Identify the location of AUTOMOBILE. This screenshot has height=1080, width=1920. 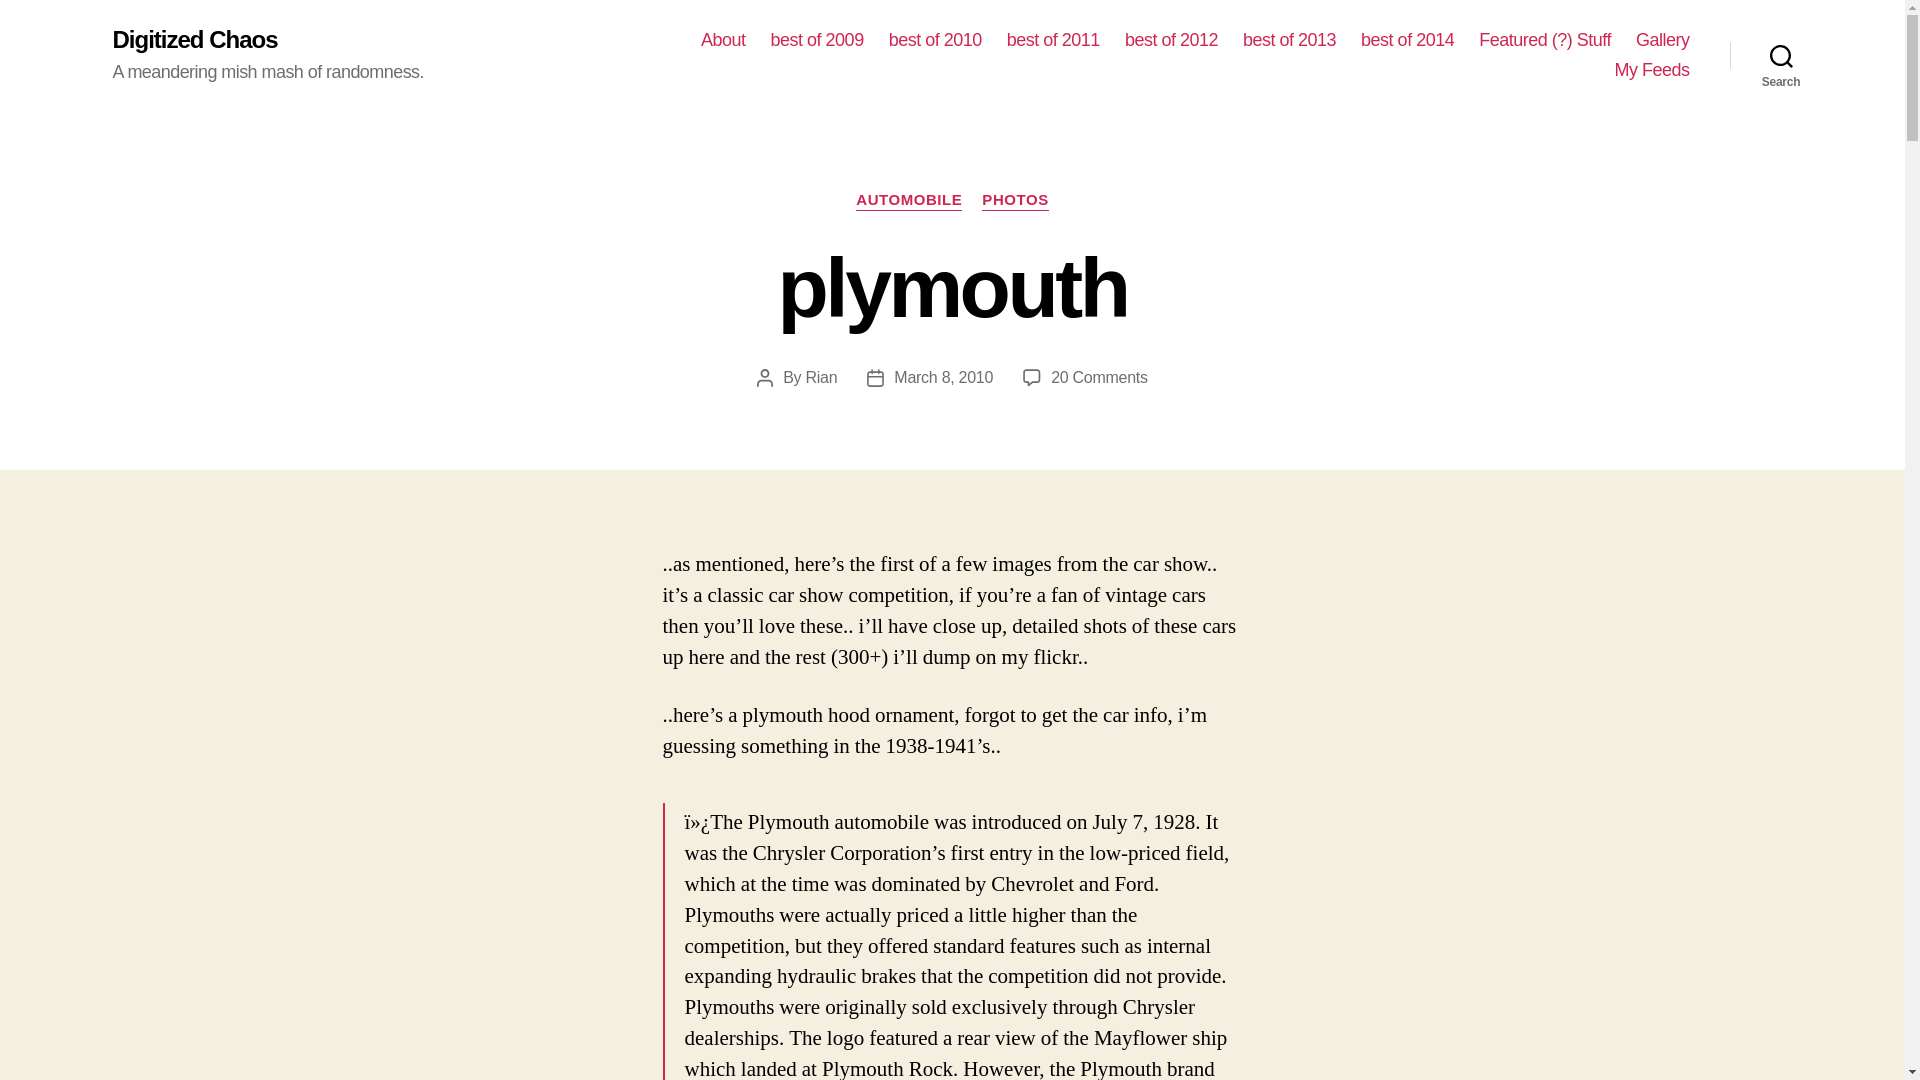
(1662, 40).